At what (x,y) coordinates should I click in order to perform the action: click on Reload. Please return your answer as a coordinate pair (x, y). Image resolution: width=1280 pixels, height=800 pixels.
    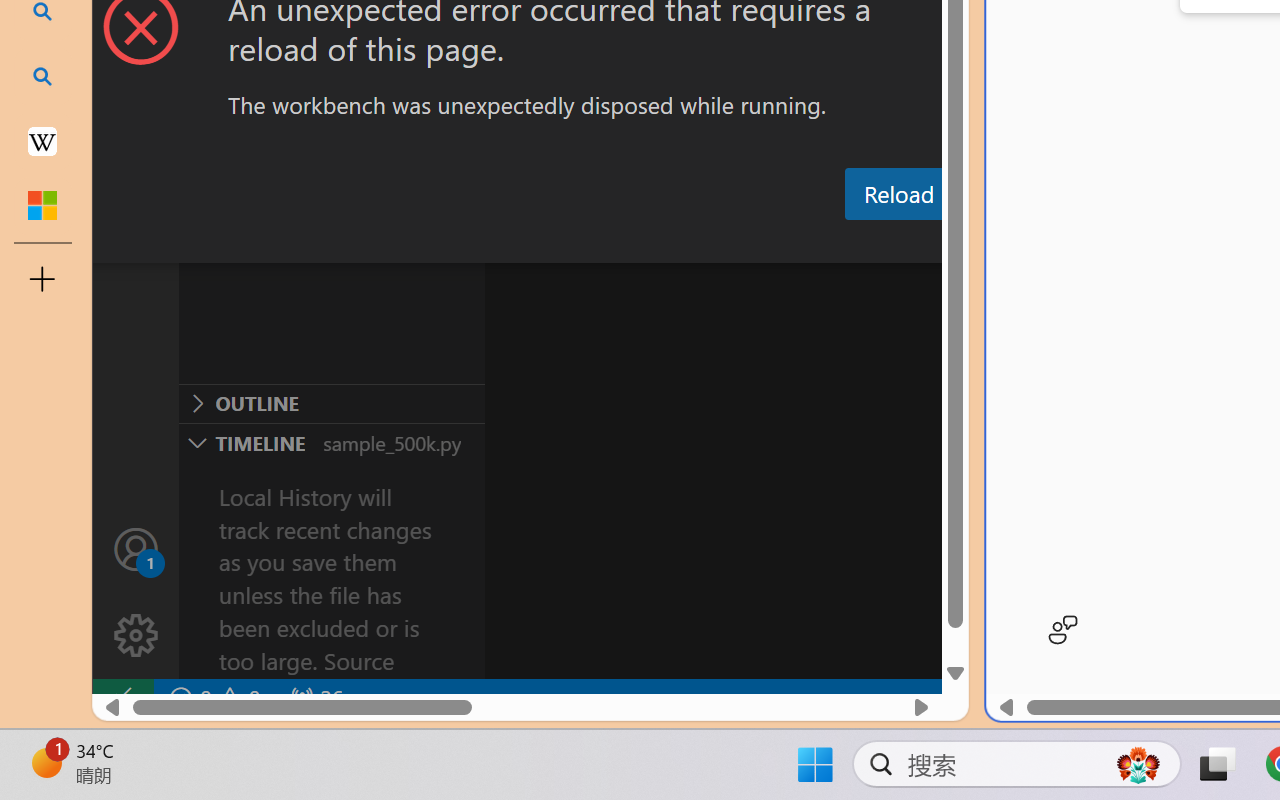
    Looking at the image, I should click on (898, 194).